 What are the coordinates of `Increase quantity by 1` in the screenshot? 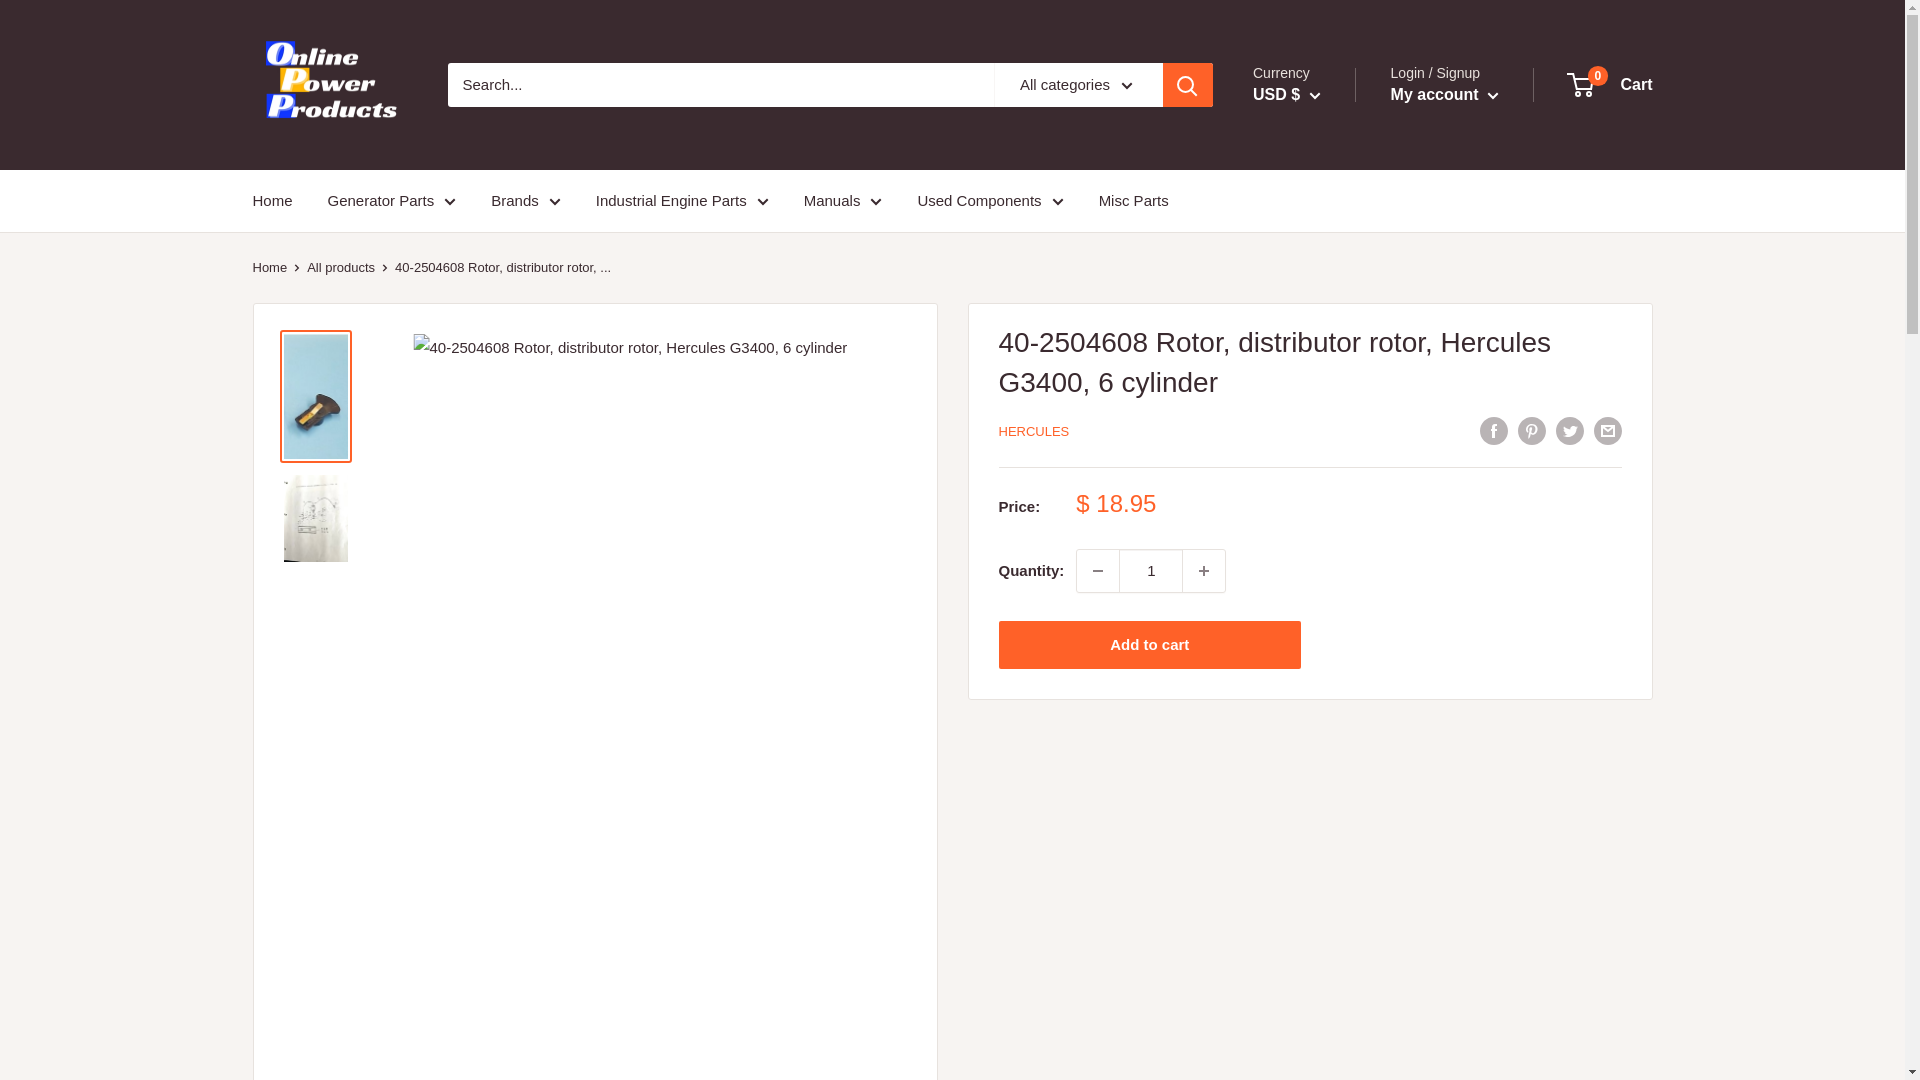 It's located at (1203, 570).